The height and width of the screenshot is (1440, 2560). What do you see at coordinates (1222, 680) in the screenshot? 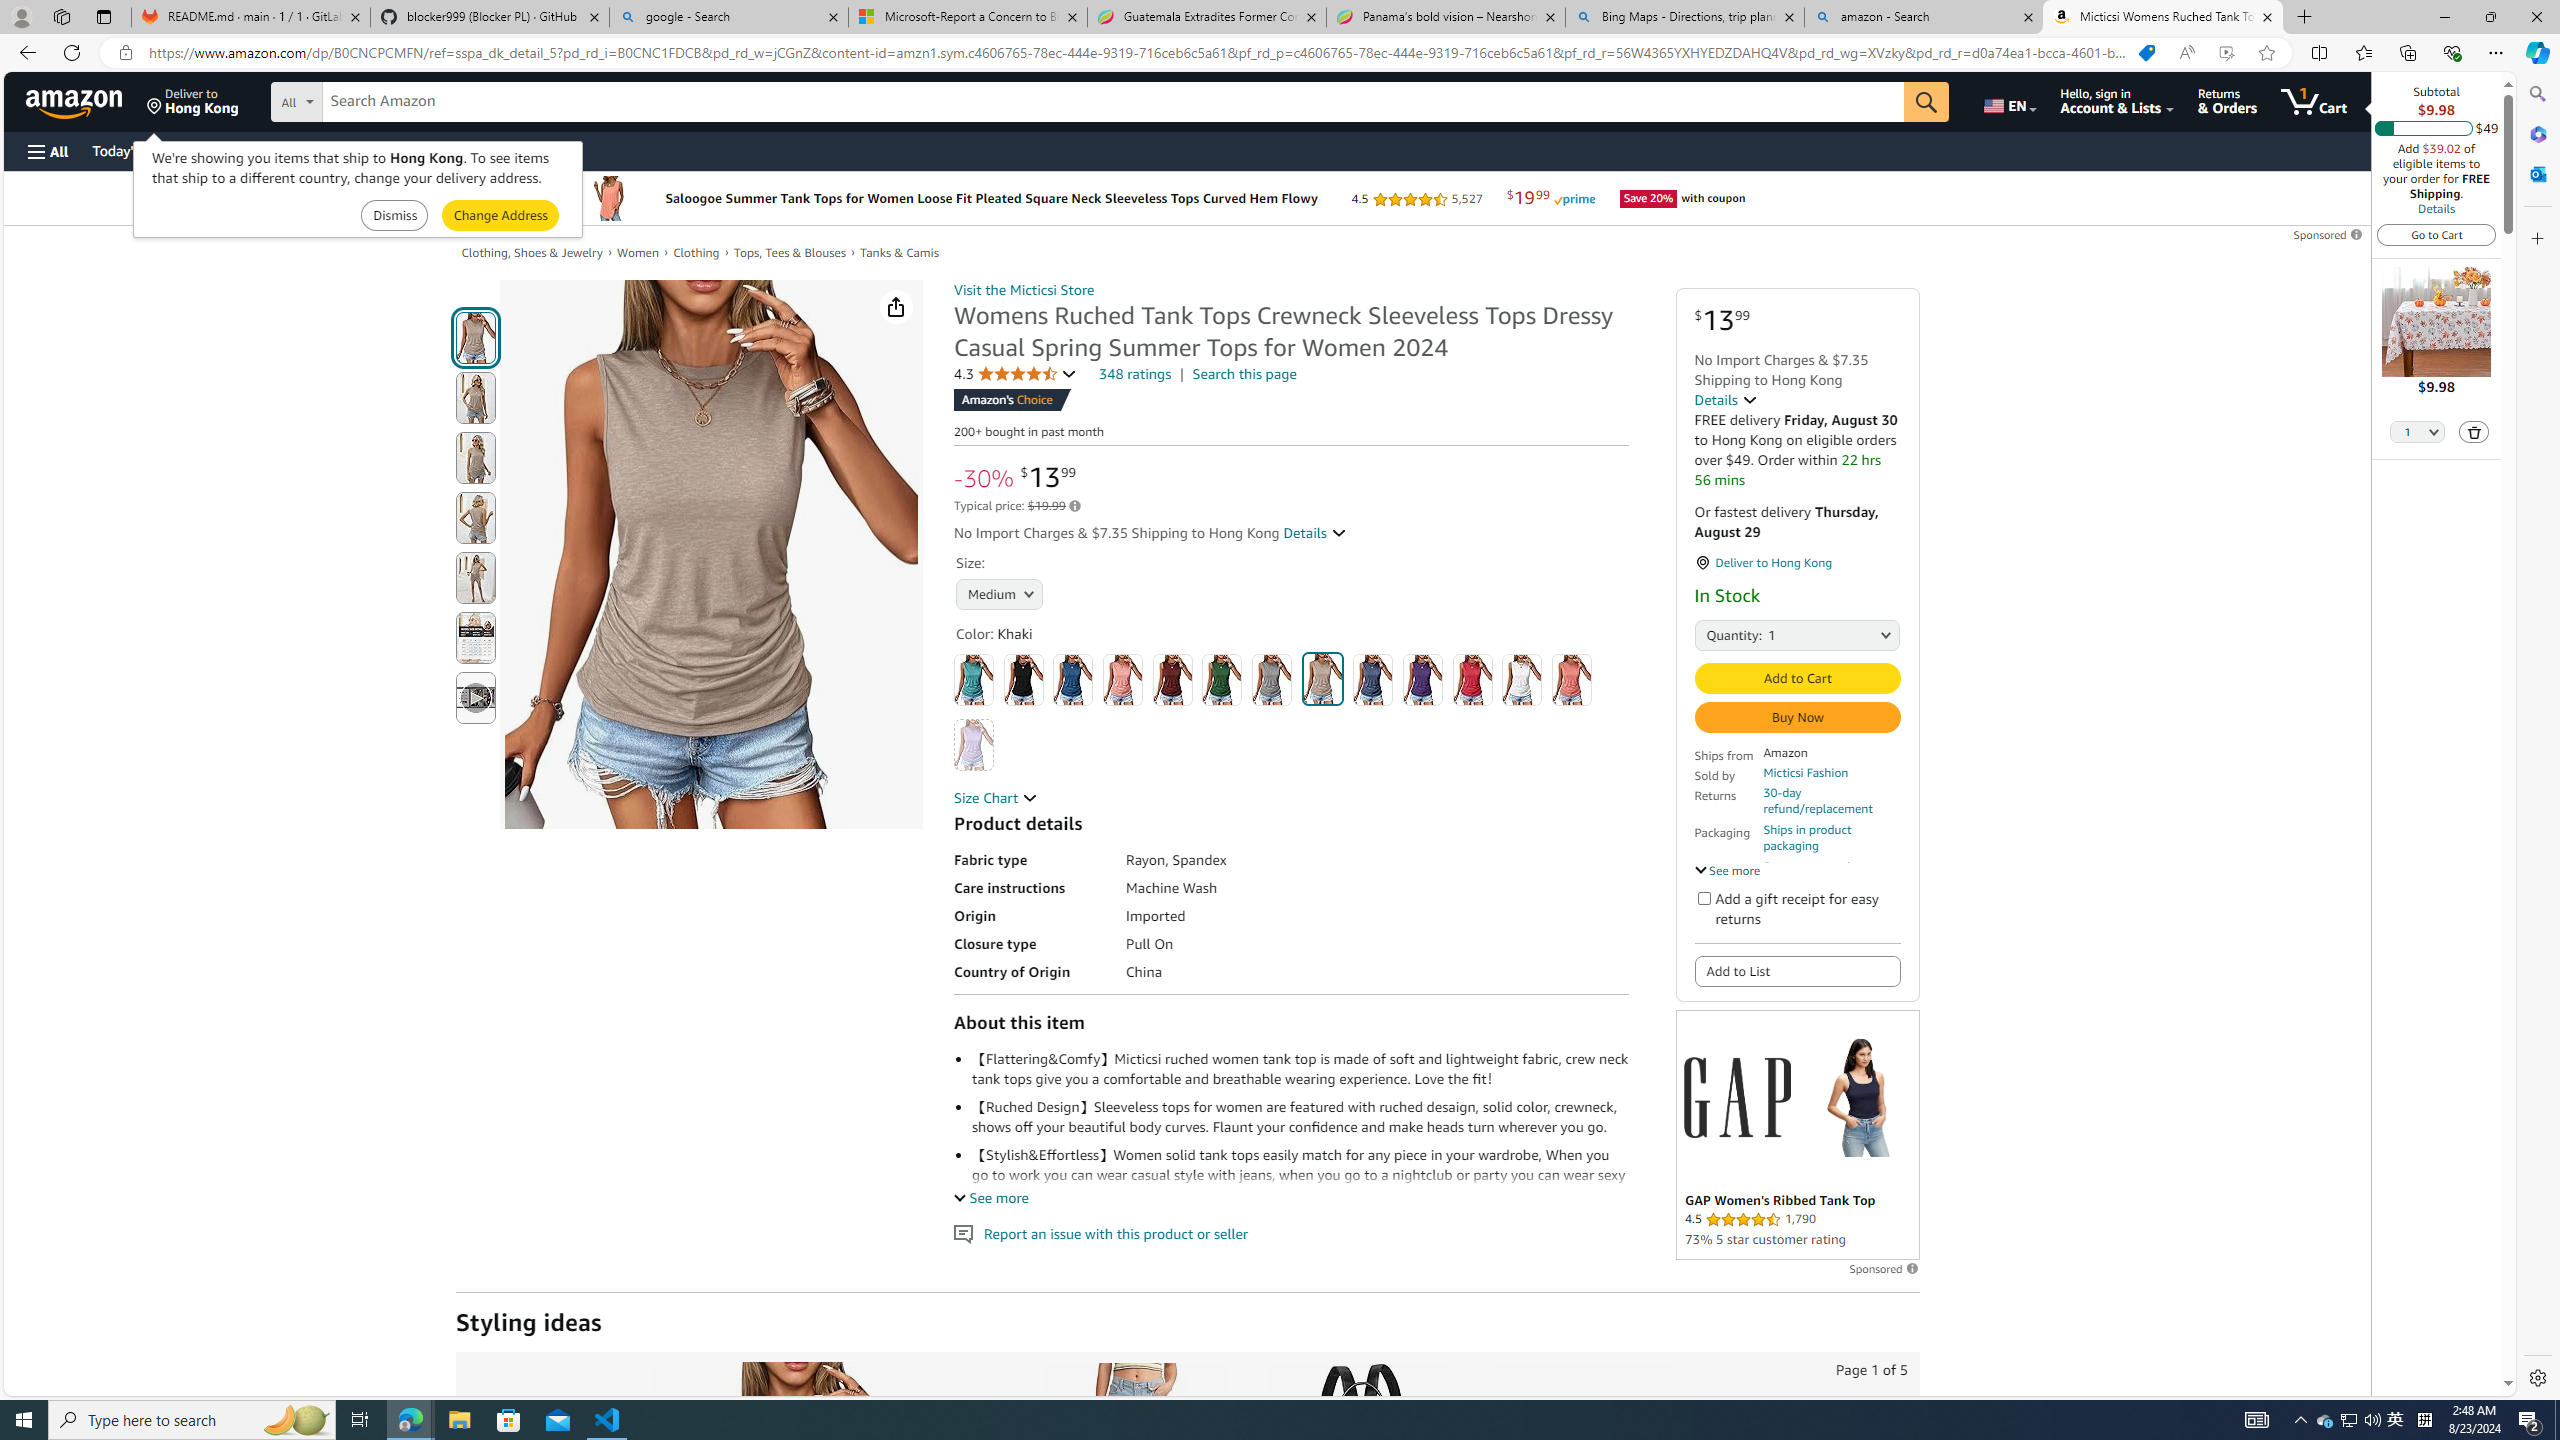
I see `Green` at bounding box center [1222, 680].